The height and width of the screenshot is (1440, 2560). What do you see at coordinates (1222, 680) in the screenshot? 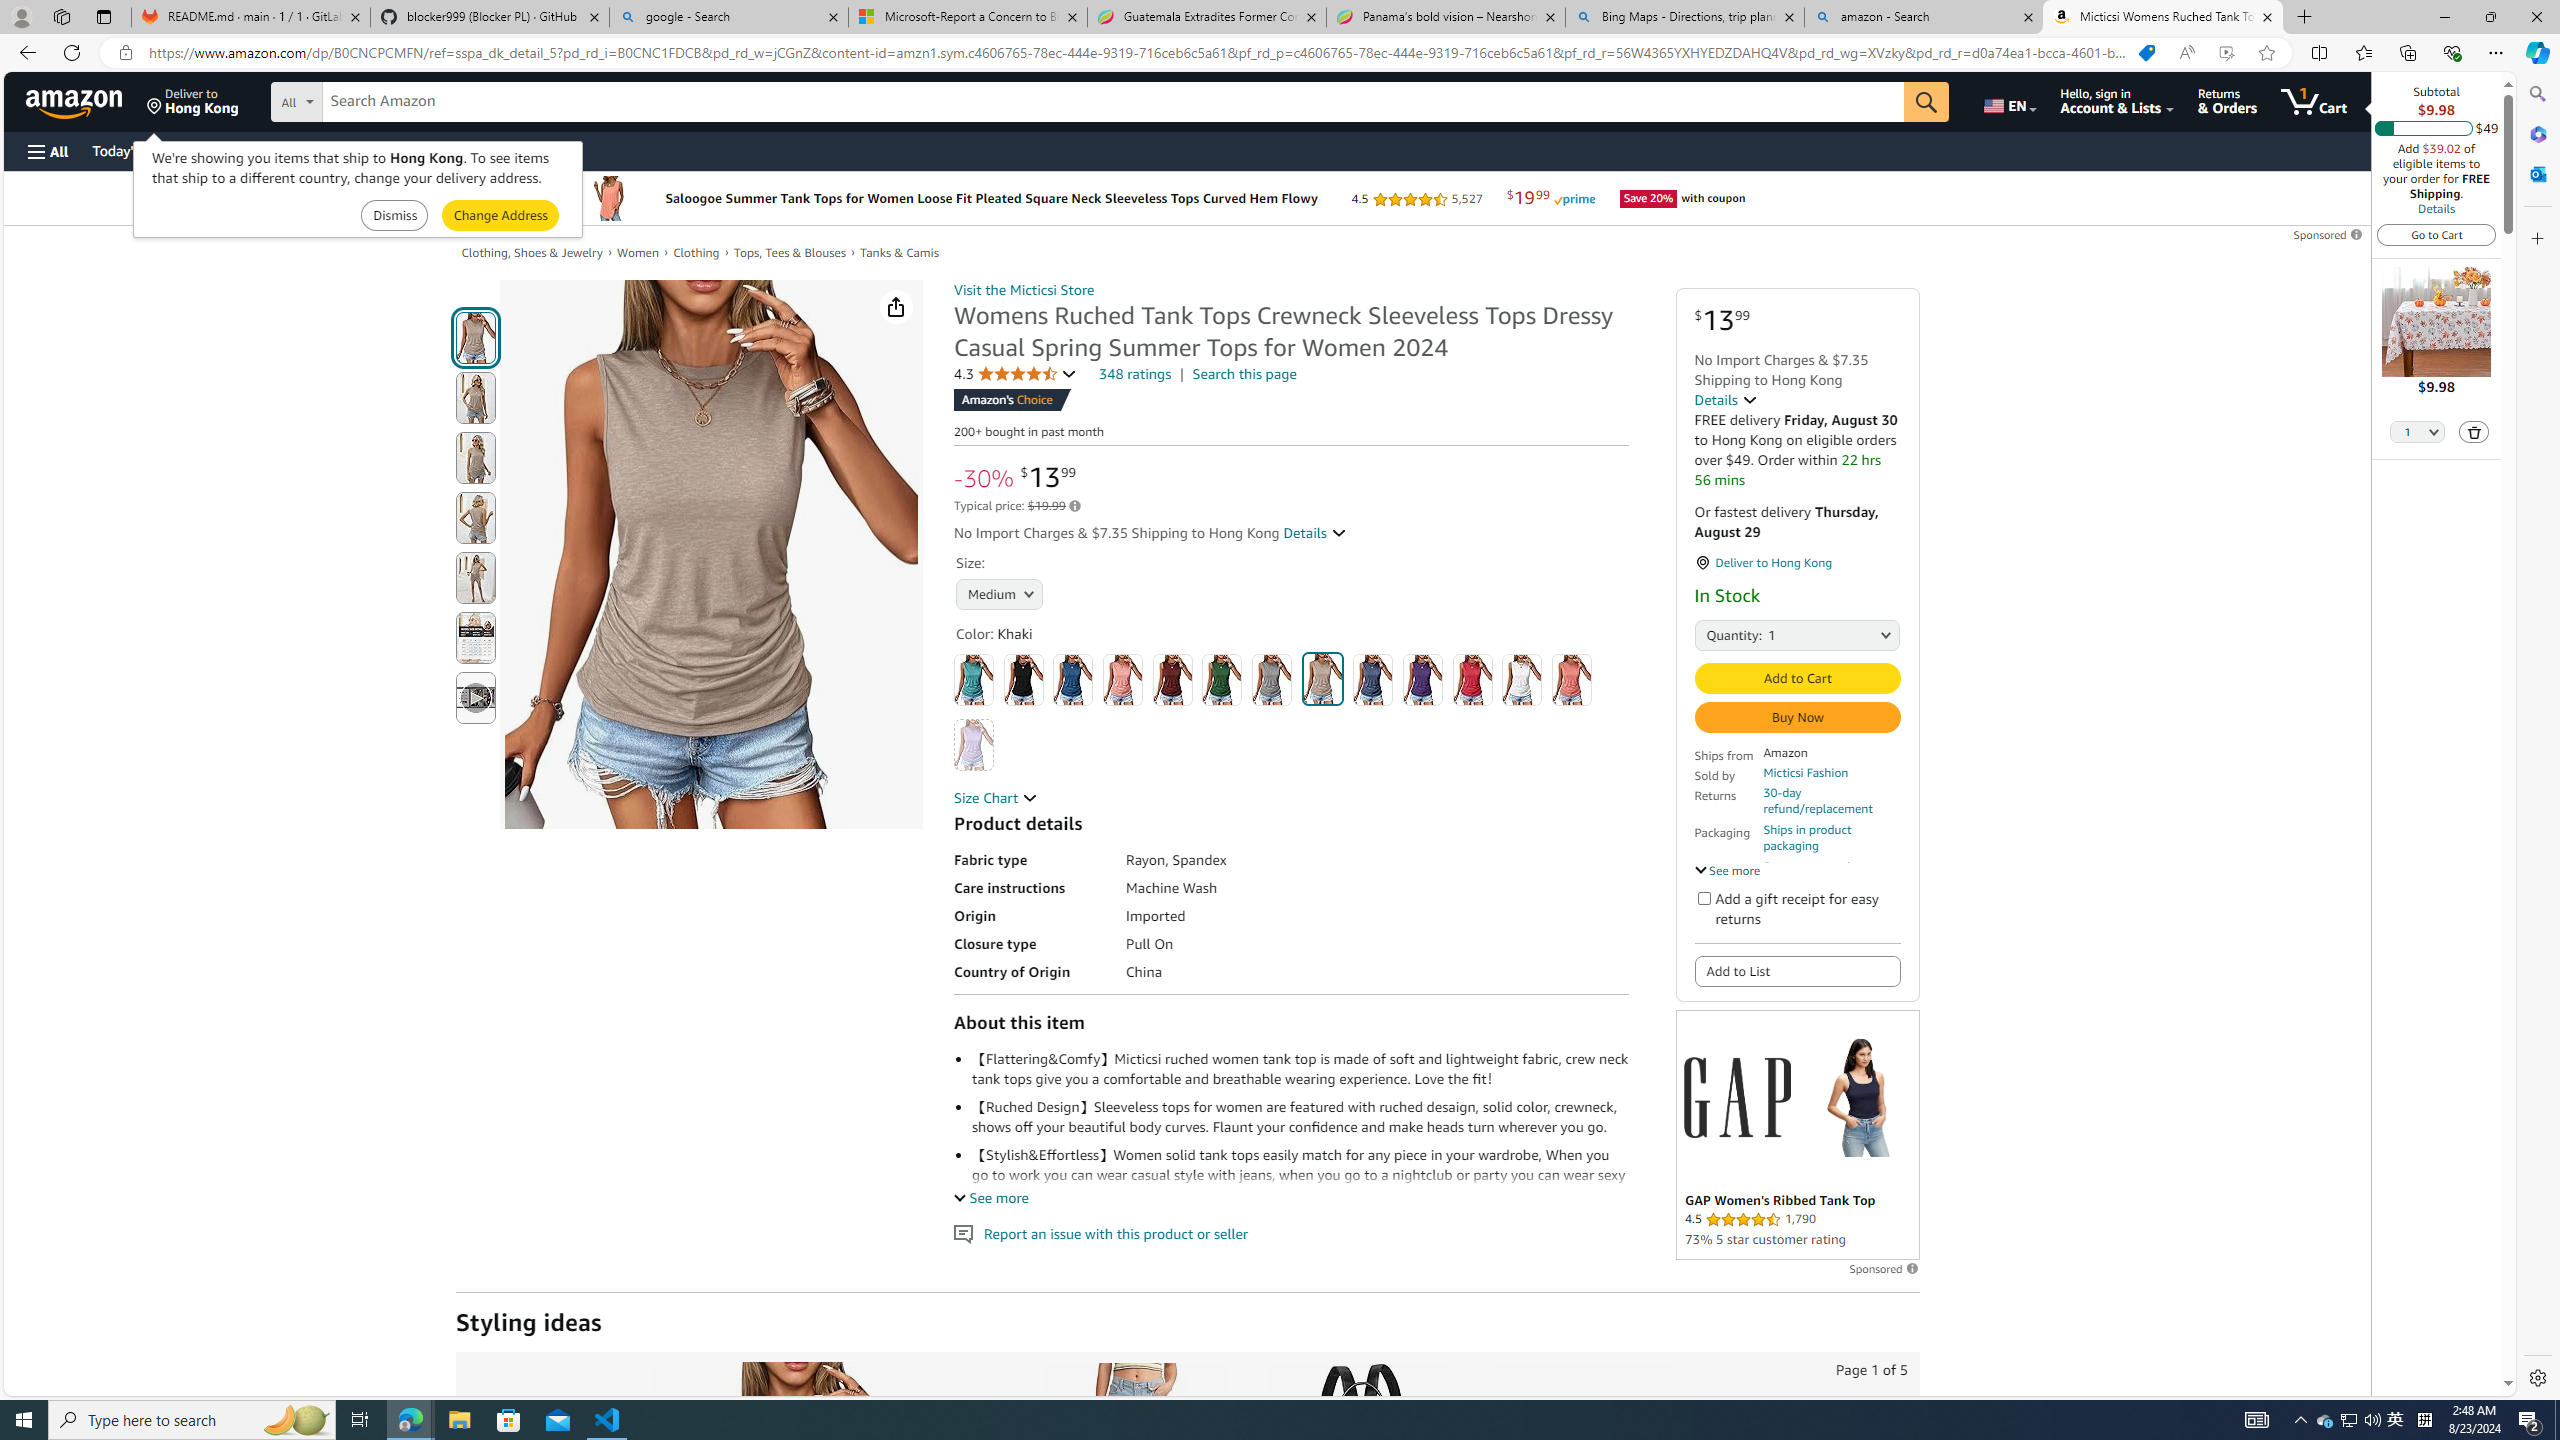
I see `Green` at bounding box center [1222, 680].